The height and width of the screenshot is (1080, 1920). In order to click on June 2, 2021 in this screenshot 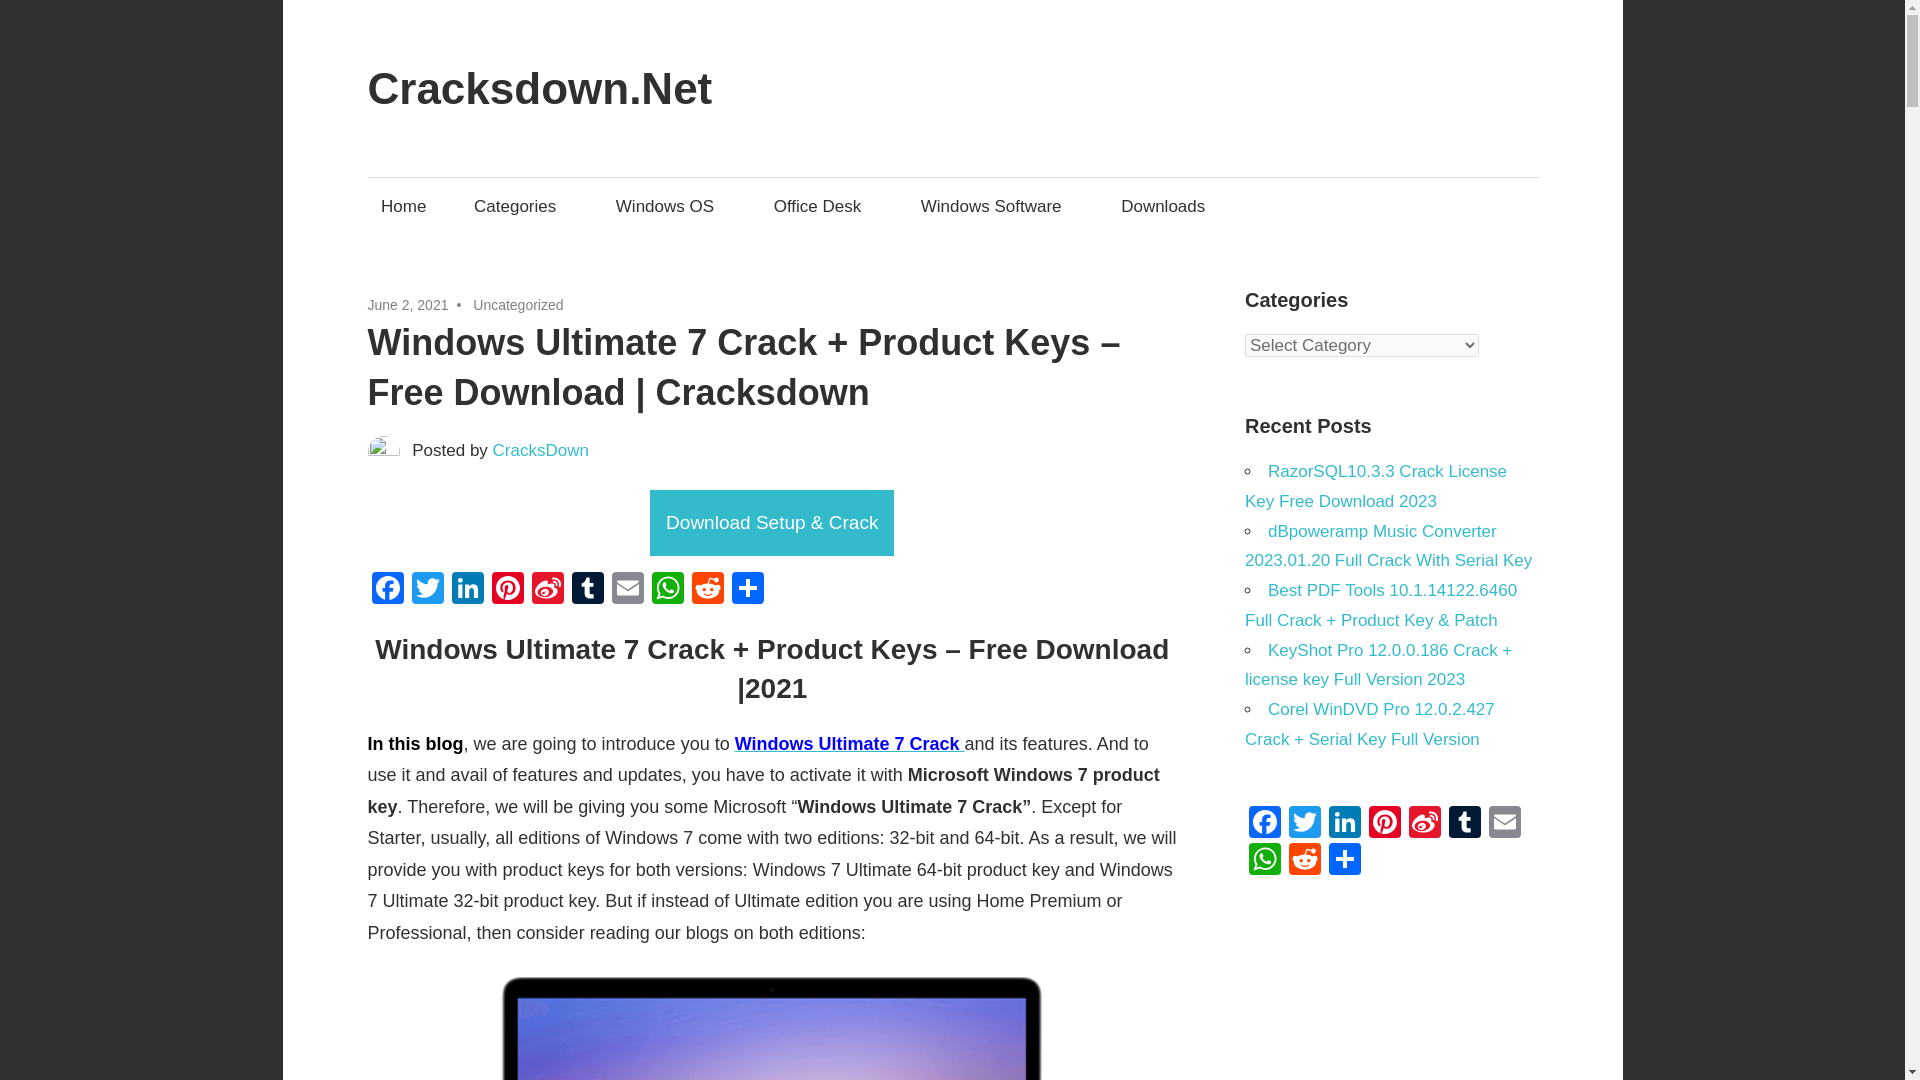, I will do `click(408, 305)`.